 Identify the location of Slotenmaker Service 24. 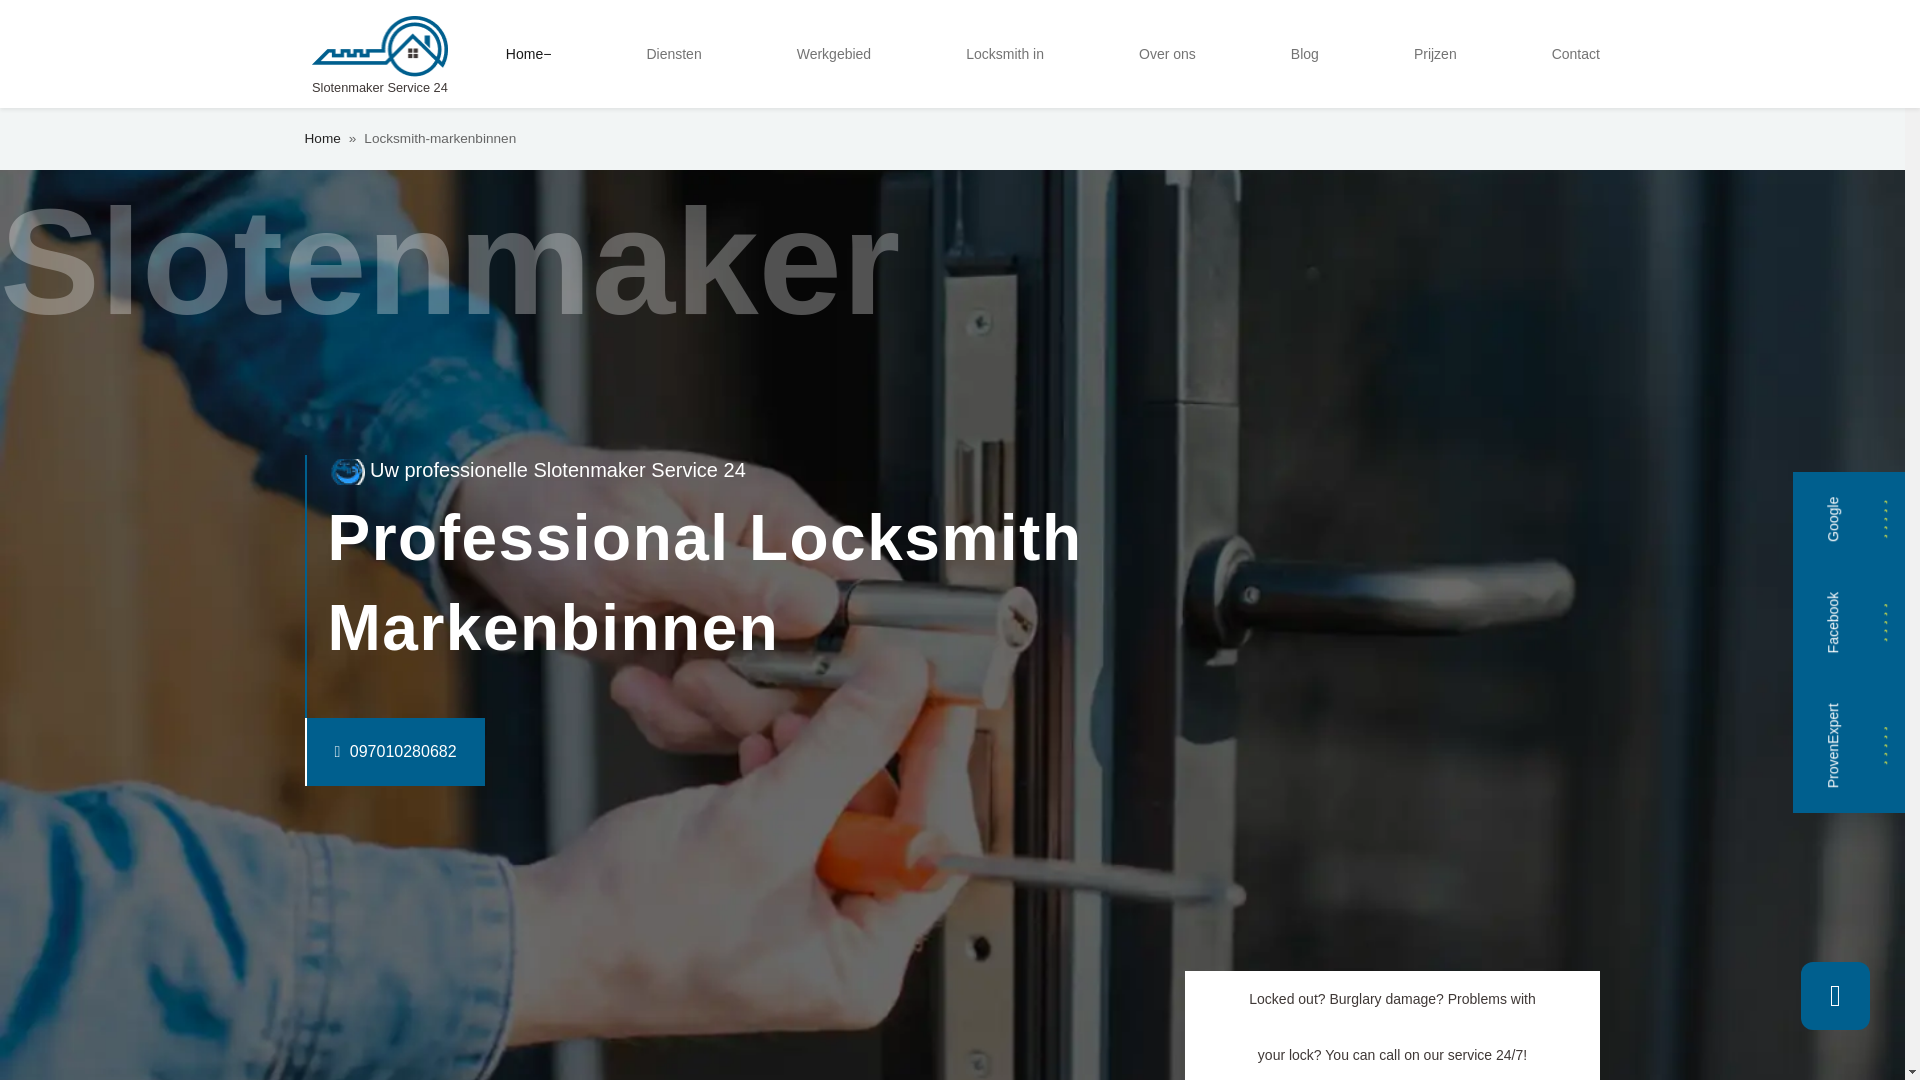
(379, 54).